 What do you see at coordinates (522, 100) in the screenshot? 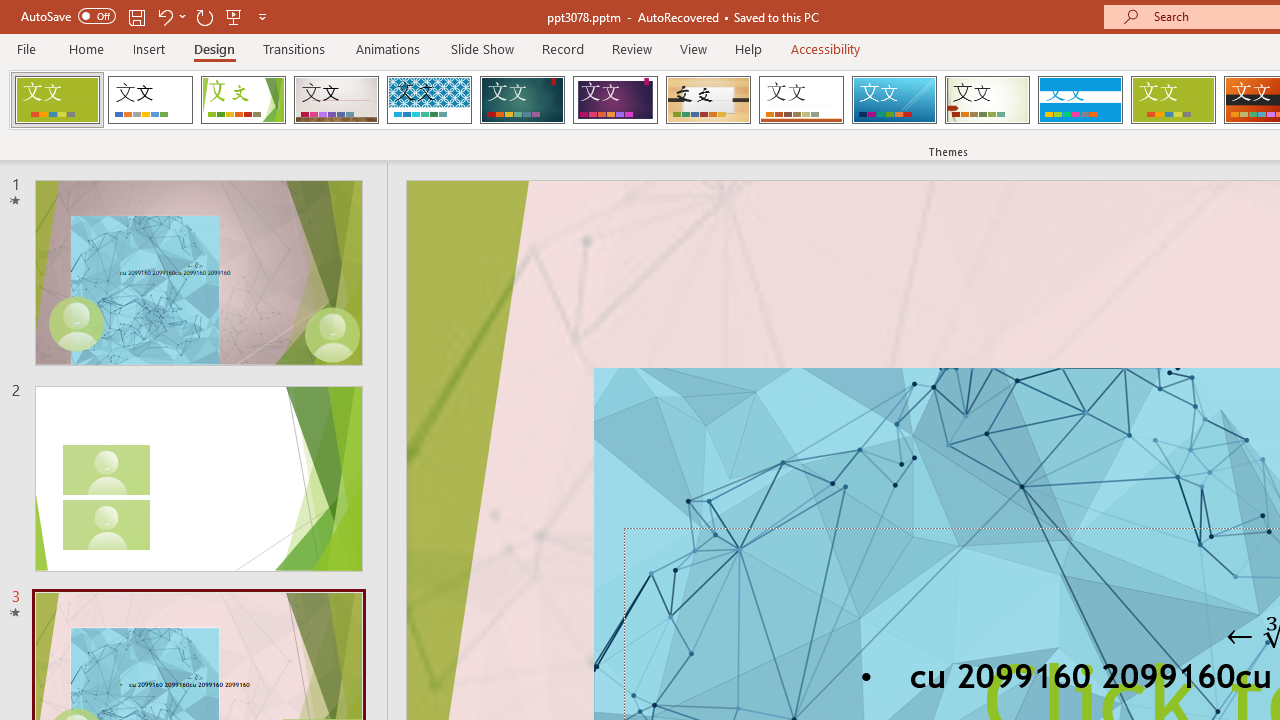
I see `Ion` at bounding box center [522, 100].